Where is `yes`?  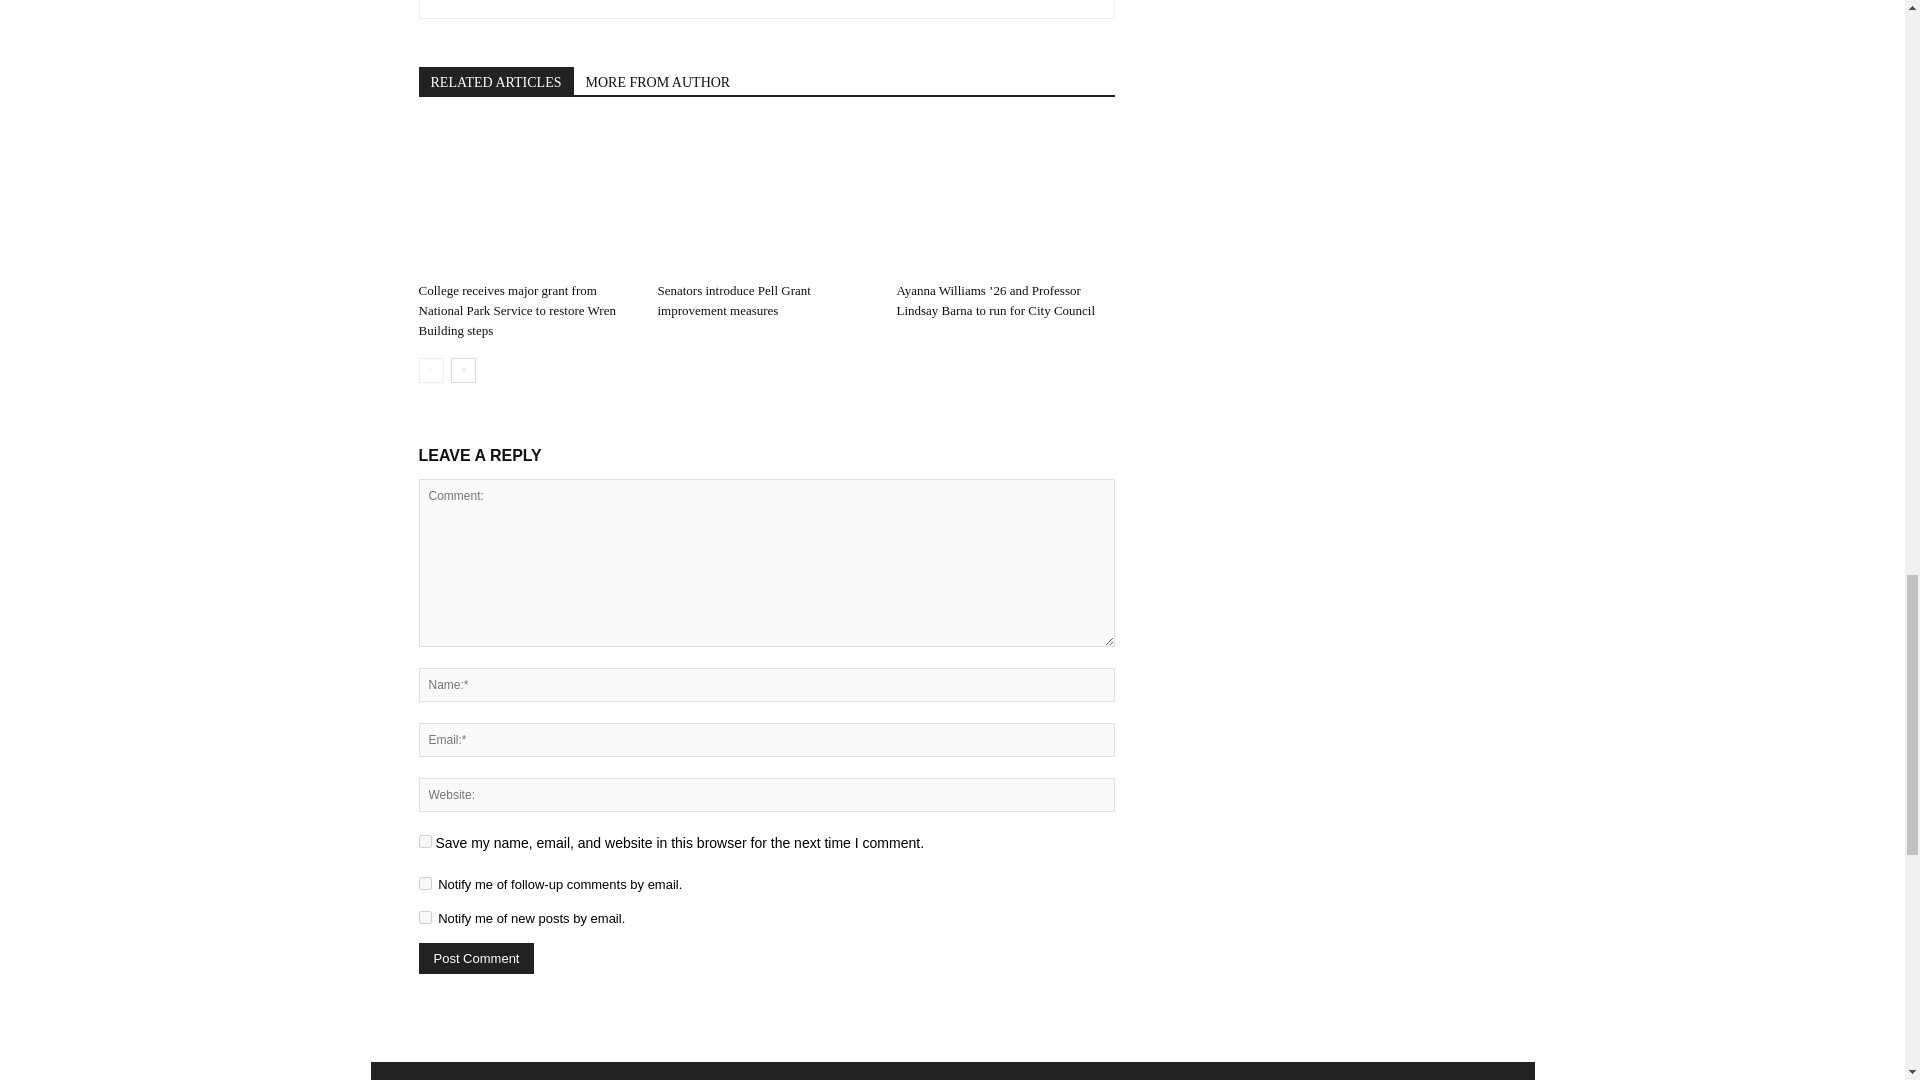
yes is located at coordinates (424, 840).